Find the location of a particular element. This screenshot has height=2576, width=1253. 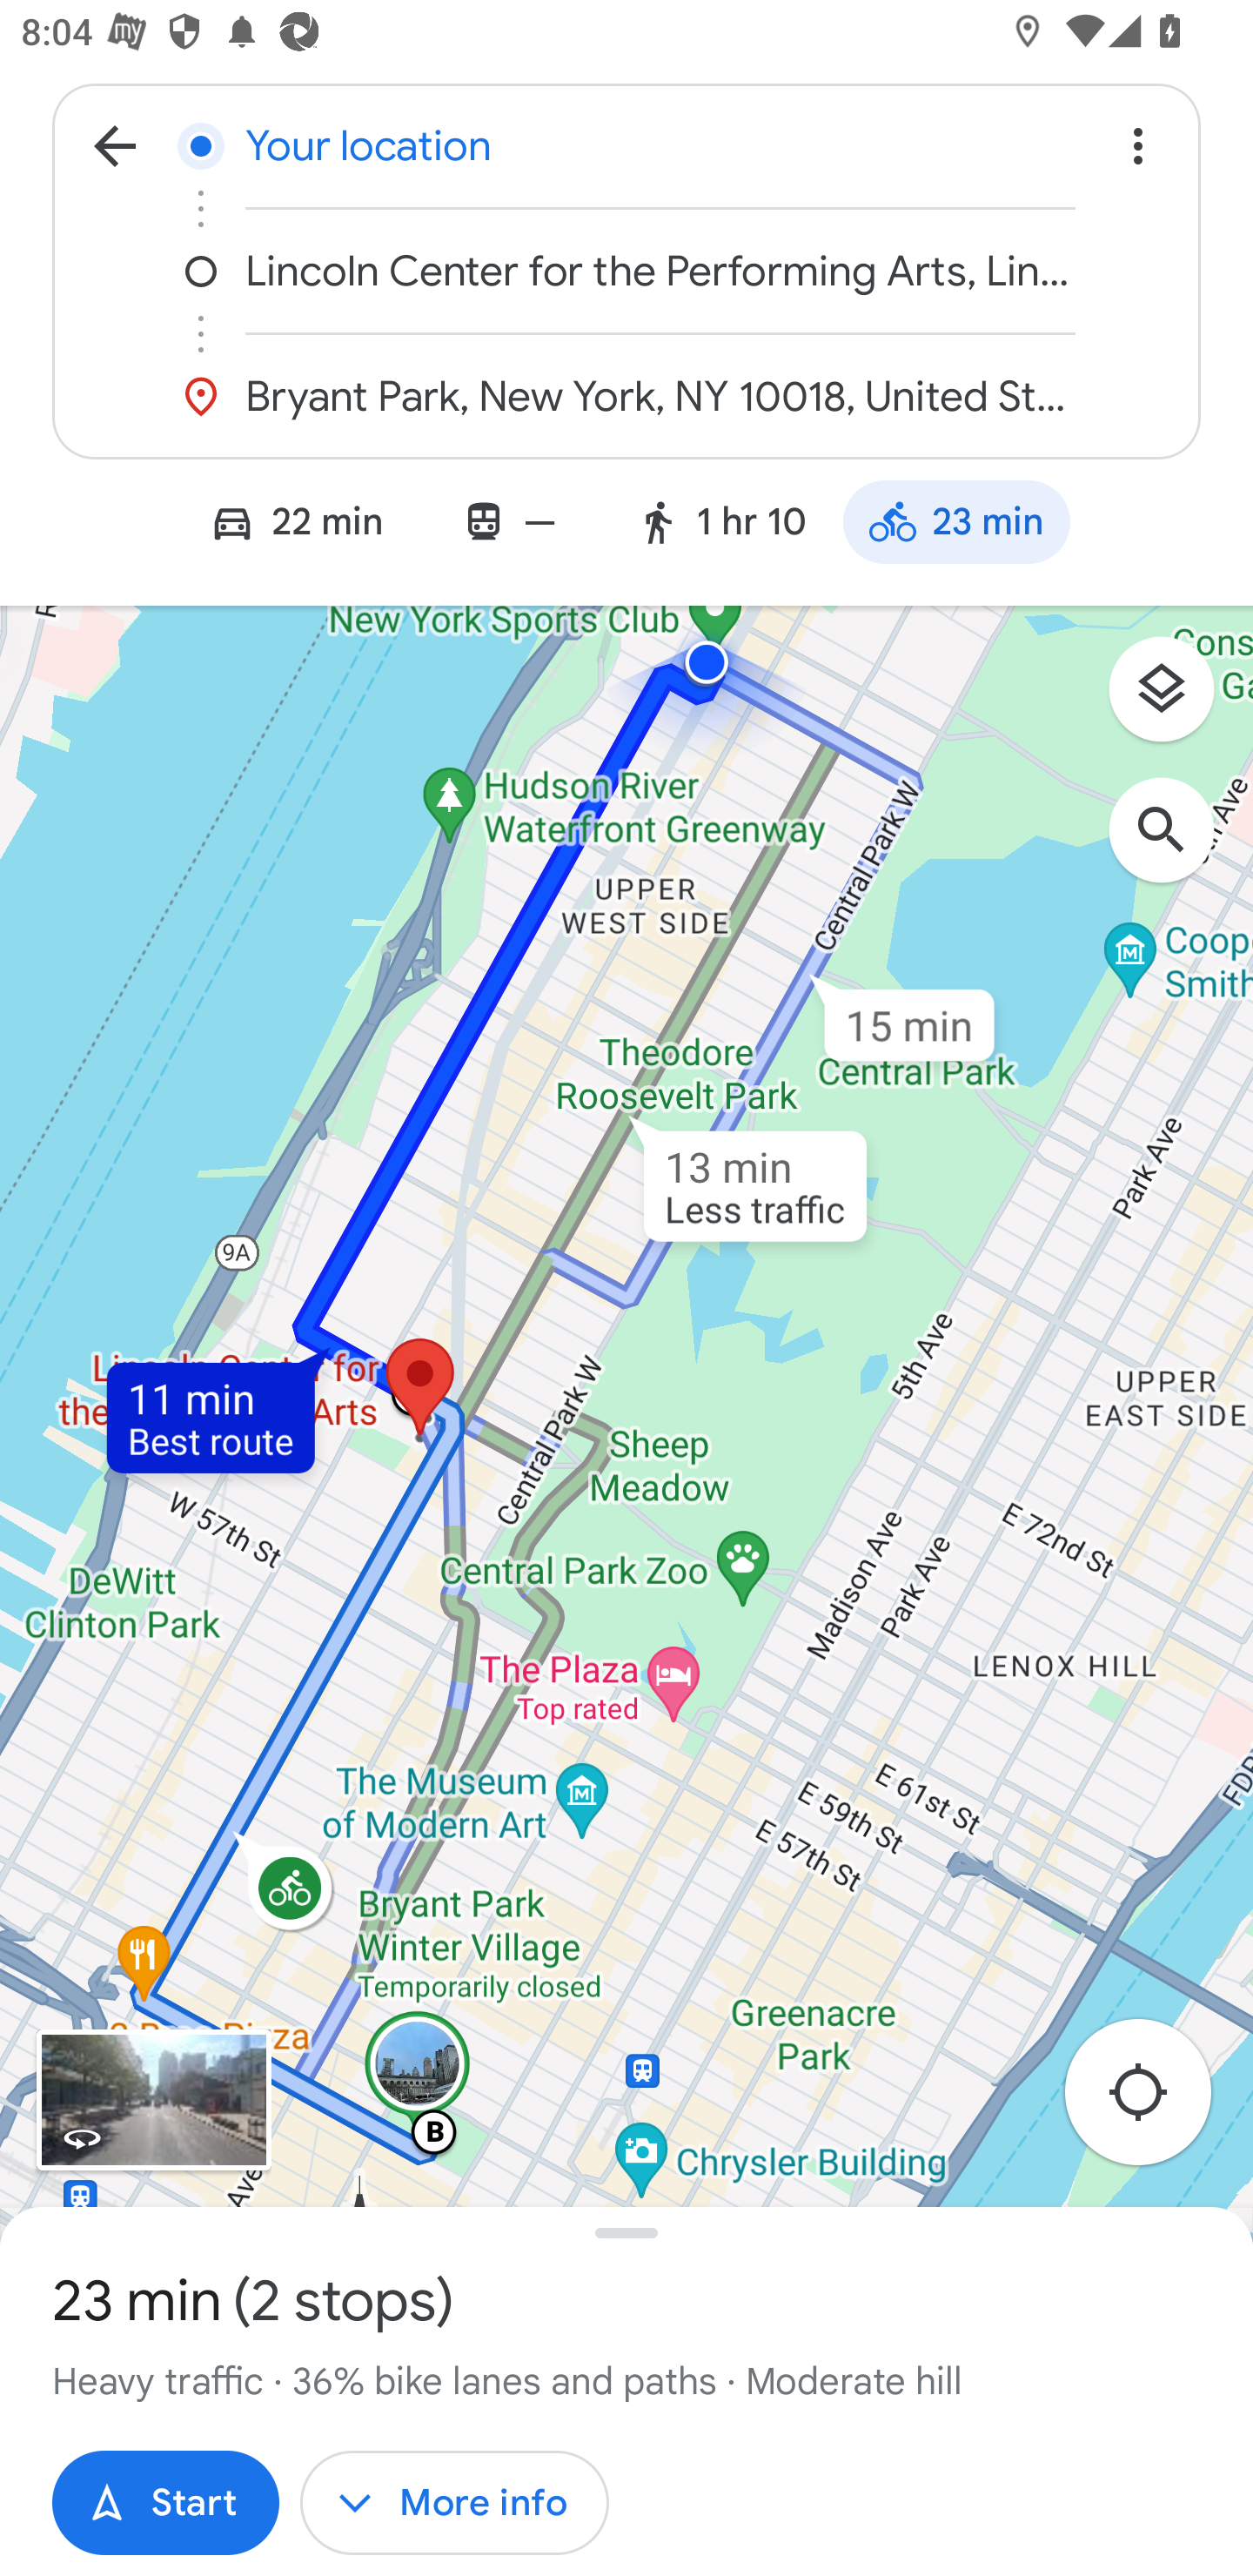

Layers is located at coordinates (1176, 700).